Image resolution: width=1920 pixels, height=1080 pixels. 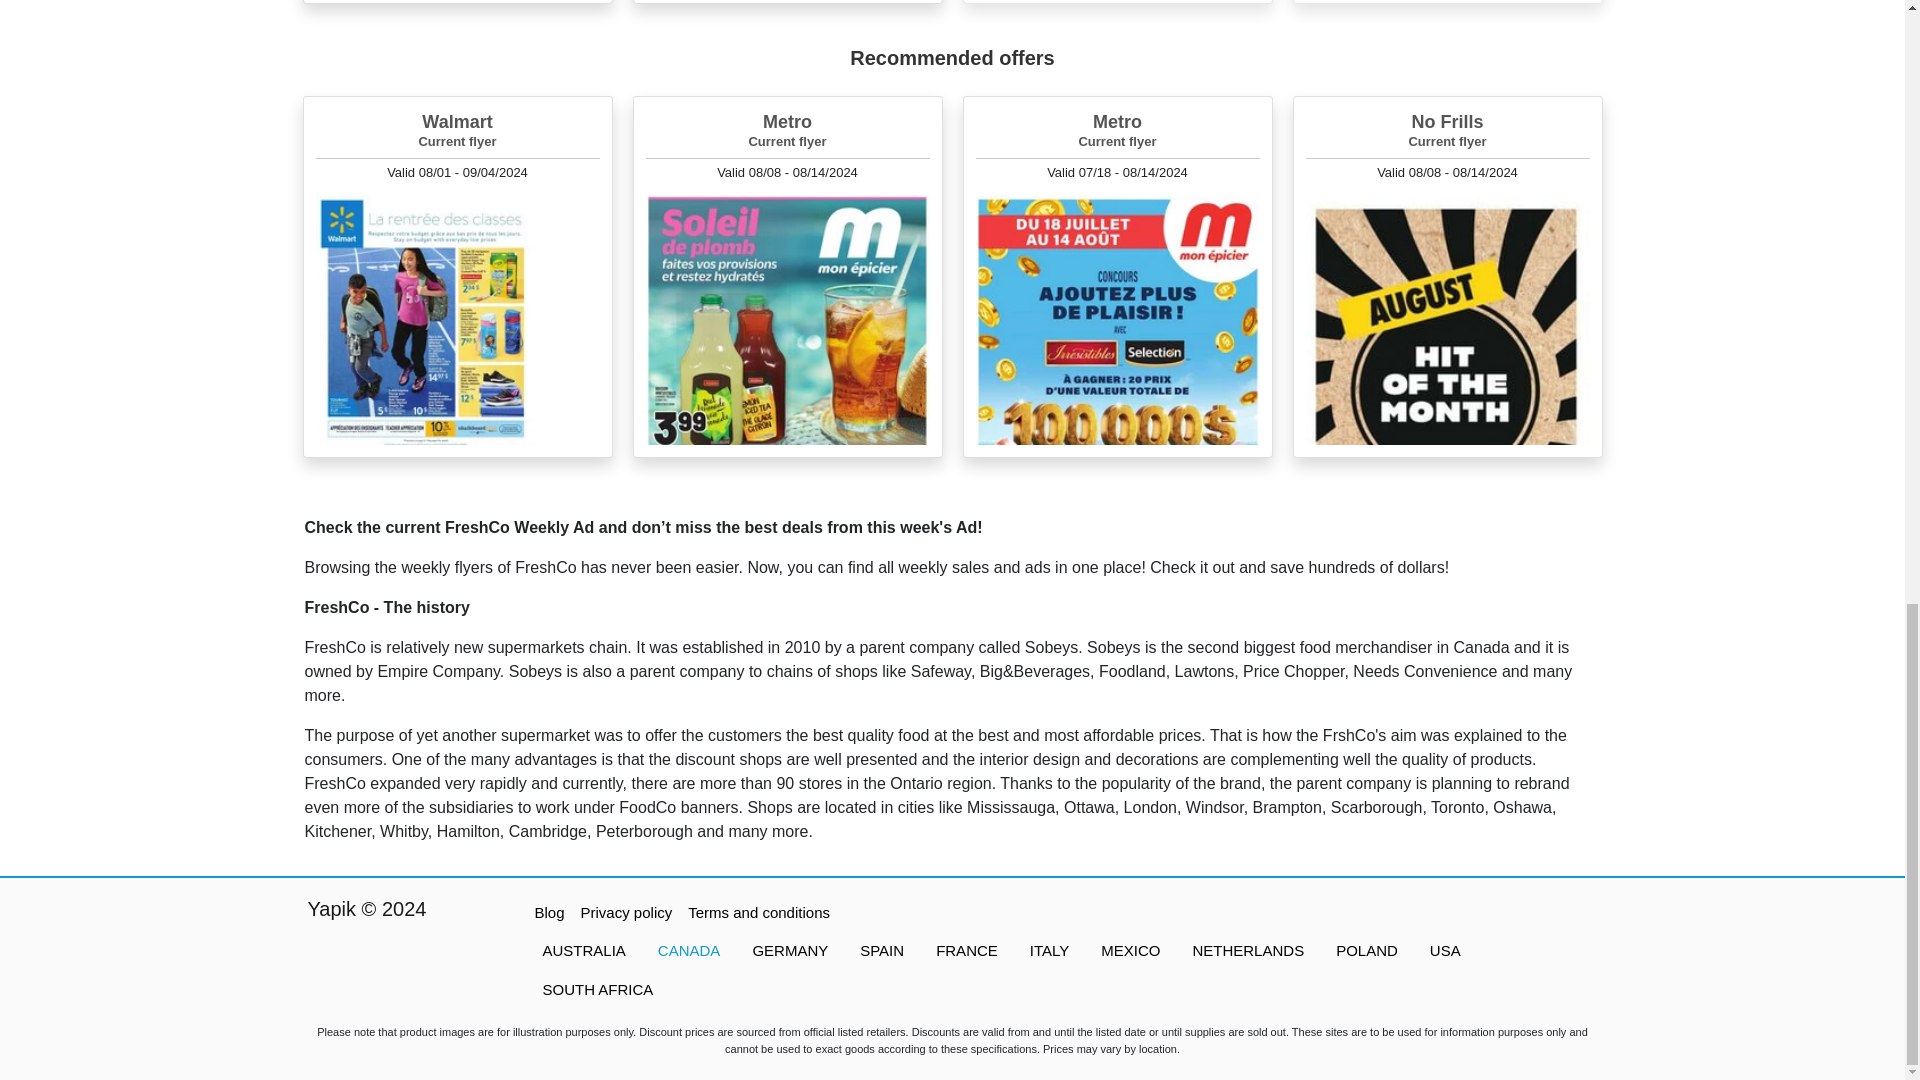 I want to click on USA, so click(x=1444, y=951).